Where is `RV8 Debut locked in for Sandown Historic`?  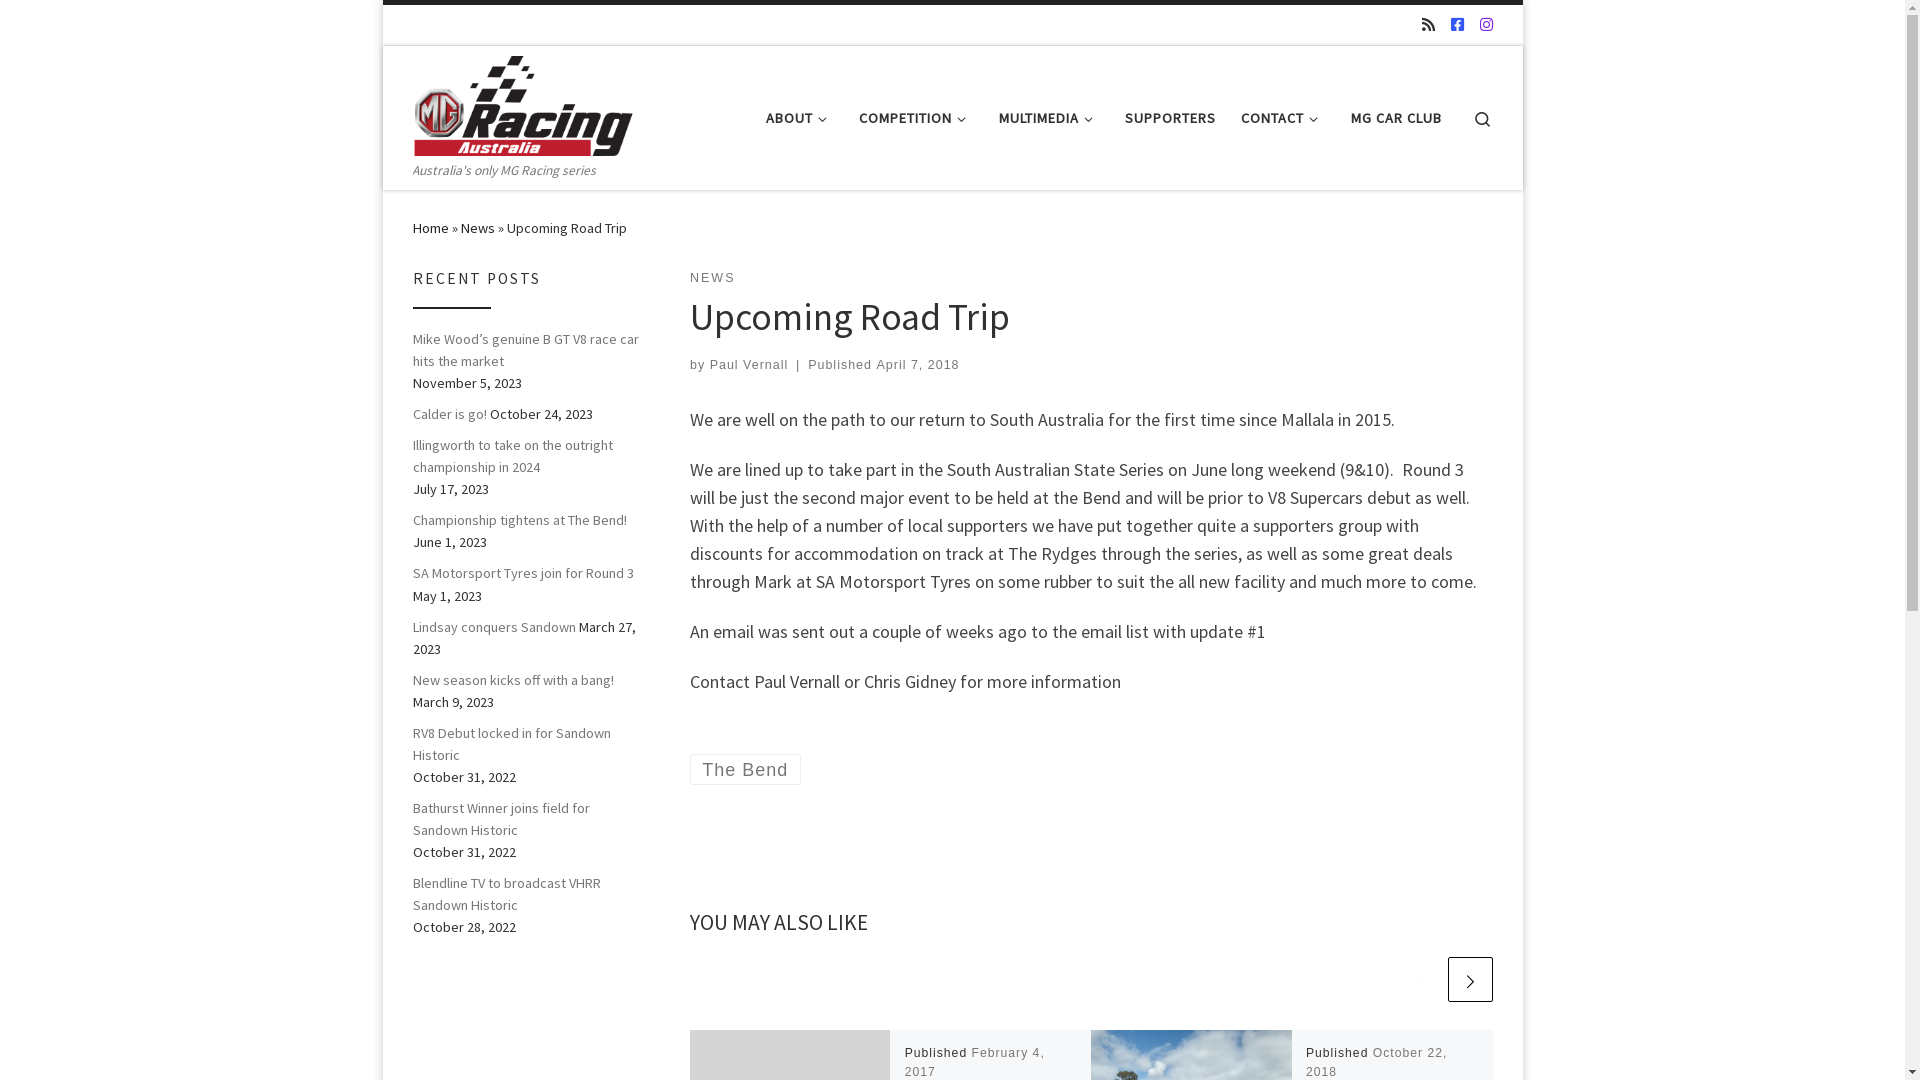
RV8 Debut locked in for Sandown Historic is located at coordinates (526, 744).